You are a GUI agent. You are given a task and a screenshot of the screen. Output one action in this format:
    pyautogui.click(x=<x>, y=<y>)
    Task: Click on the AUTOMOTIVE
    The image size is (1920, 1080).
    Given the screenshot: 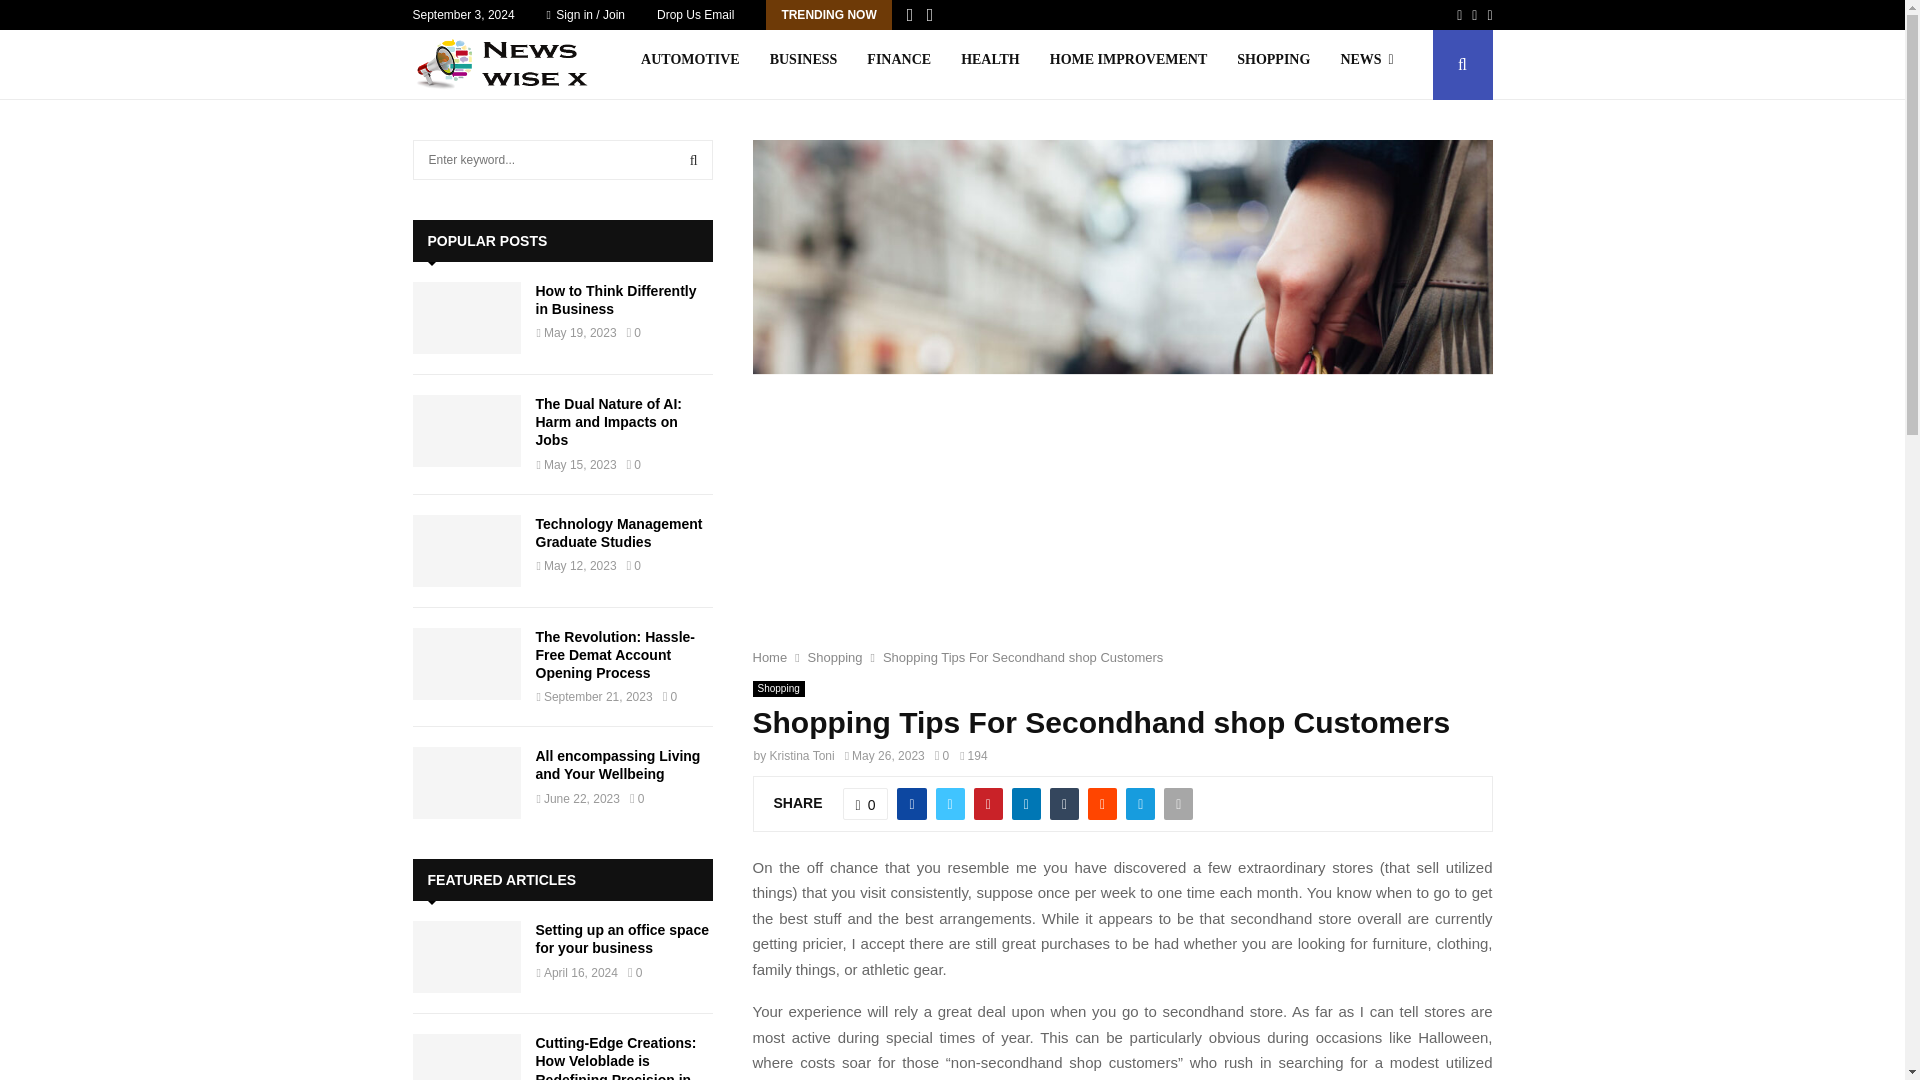 What is the action you would take?
    pyautogui.click(x=690, y=65)
    